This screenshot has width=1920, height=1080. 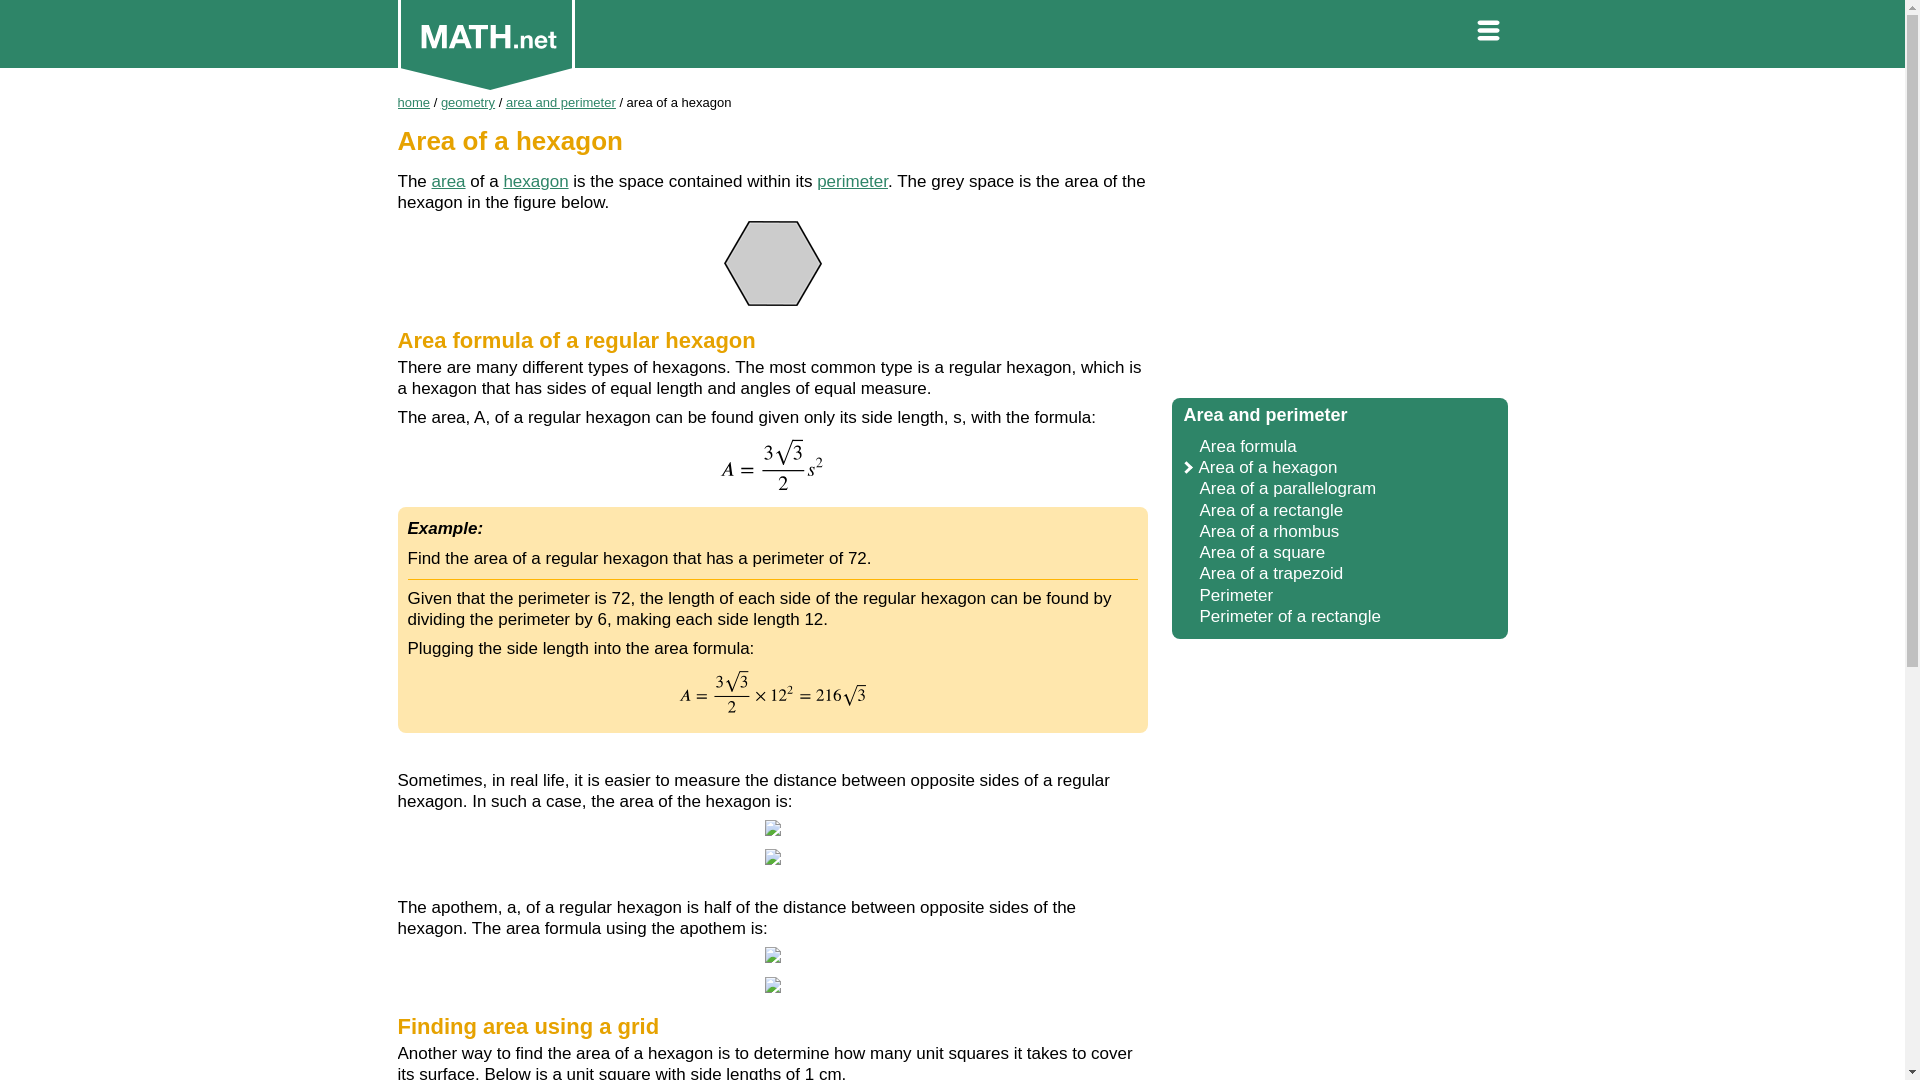 What do you see at coordinates (468, 102) in the screenshot?
I see `geometry` at bounding box center [468, 102].